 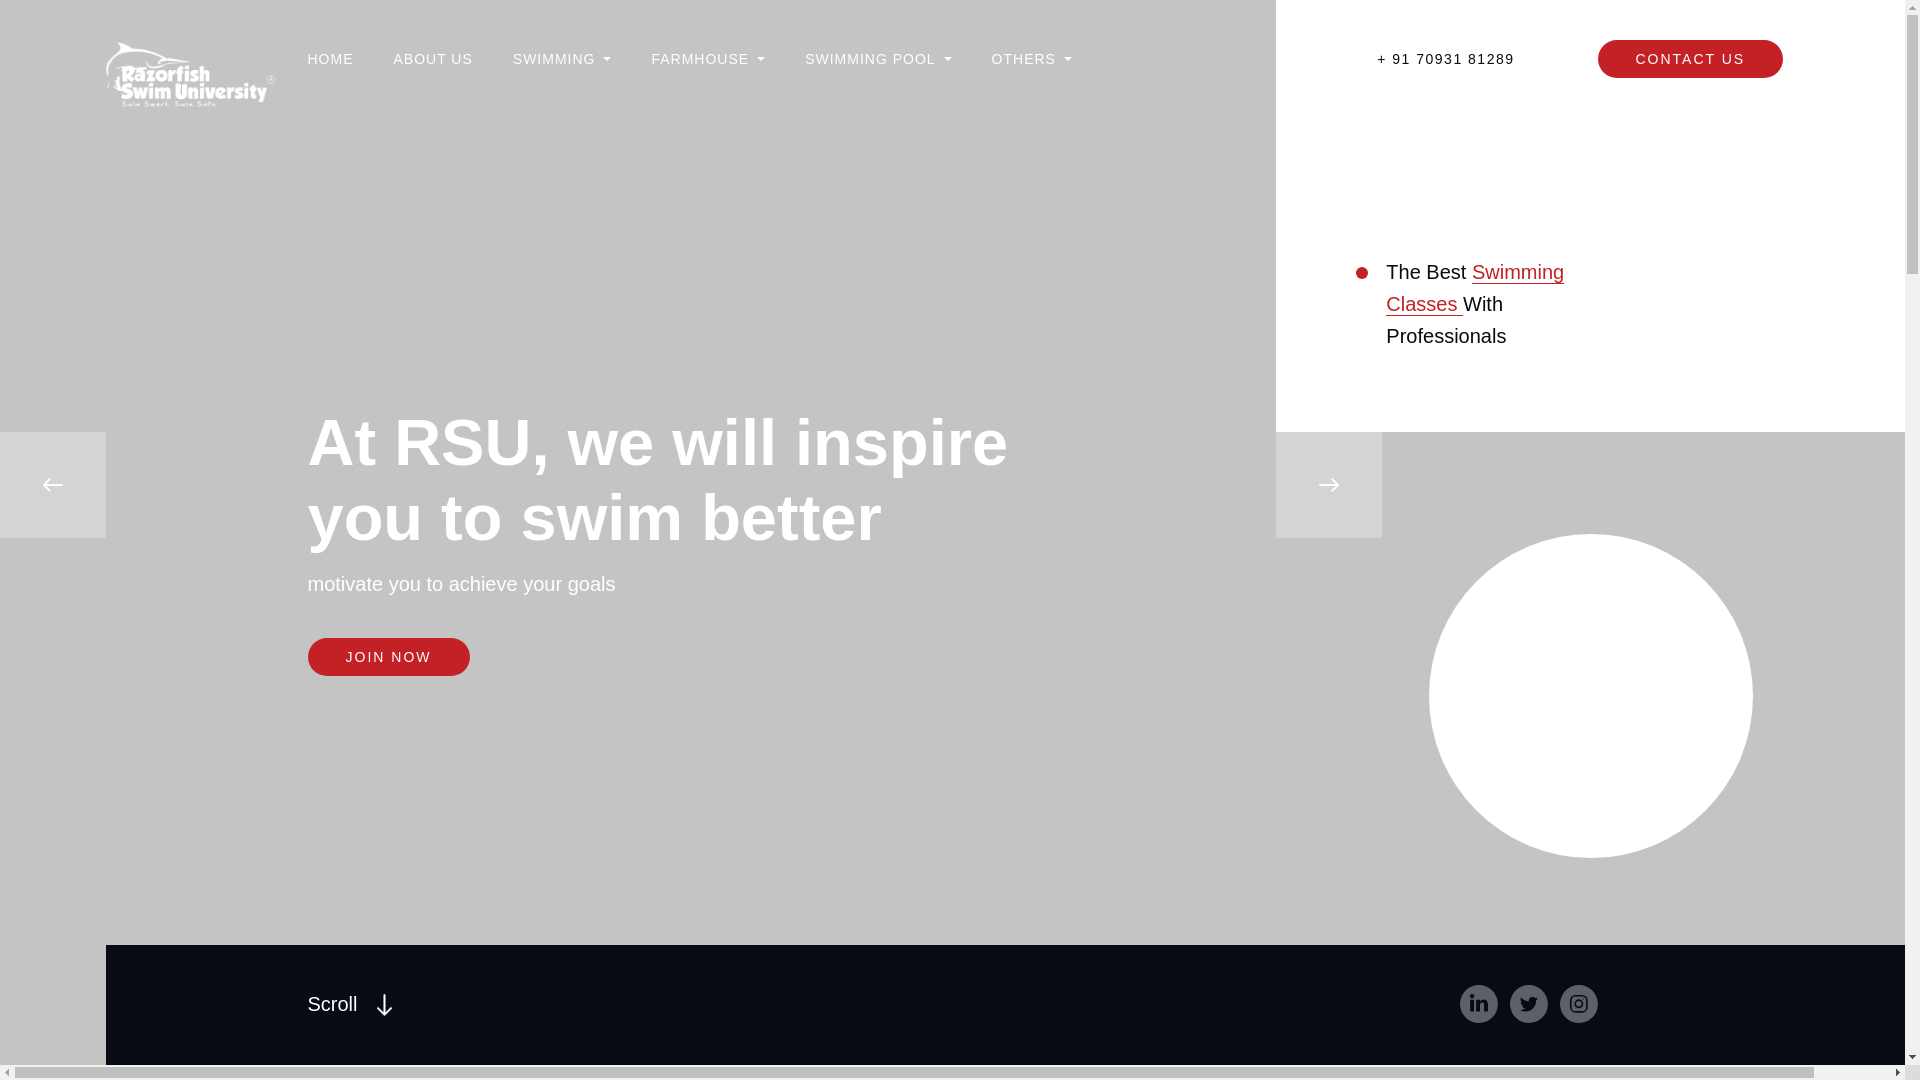 What do you see at coordinates (349, 1004) in the screenshot?
I see `Scroll` at bounding box center [349, 1004].